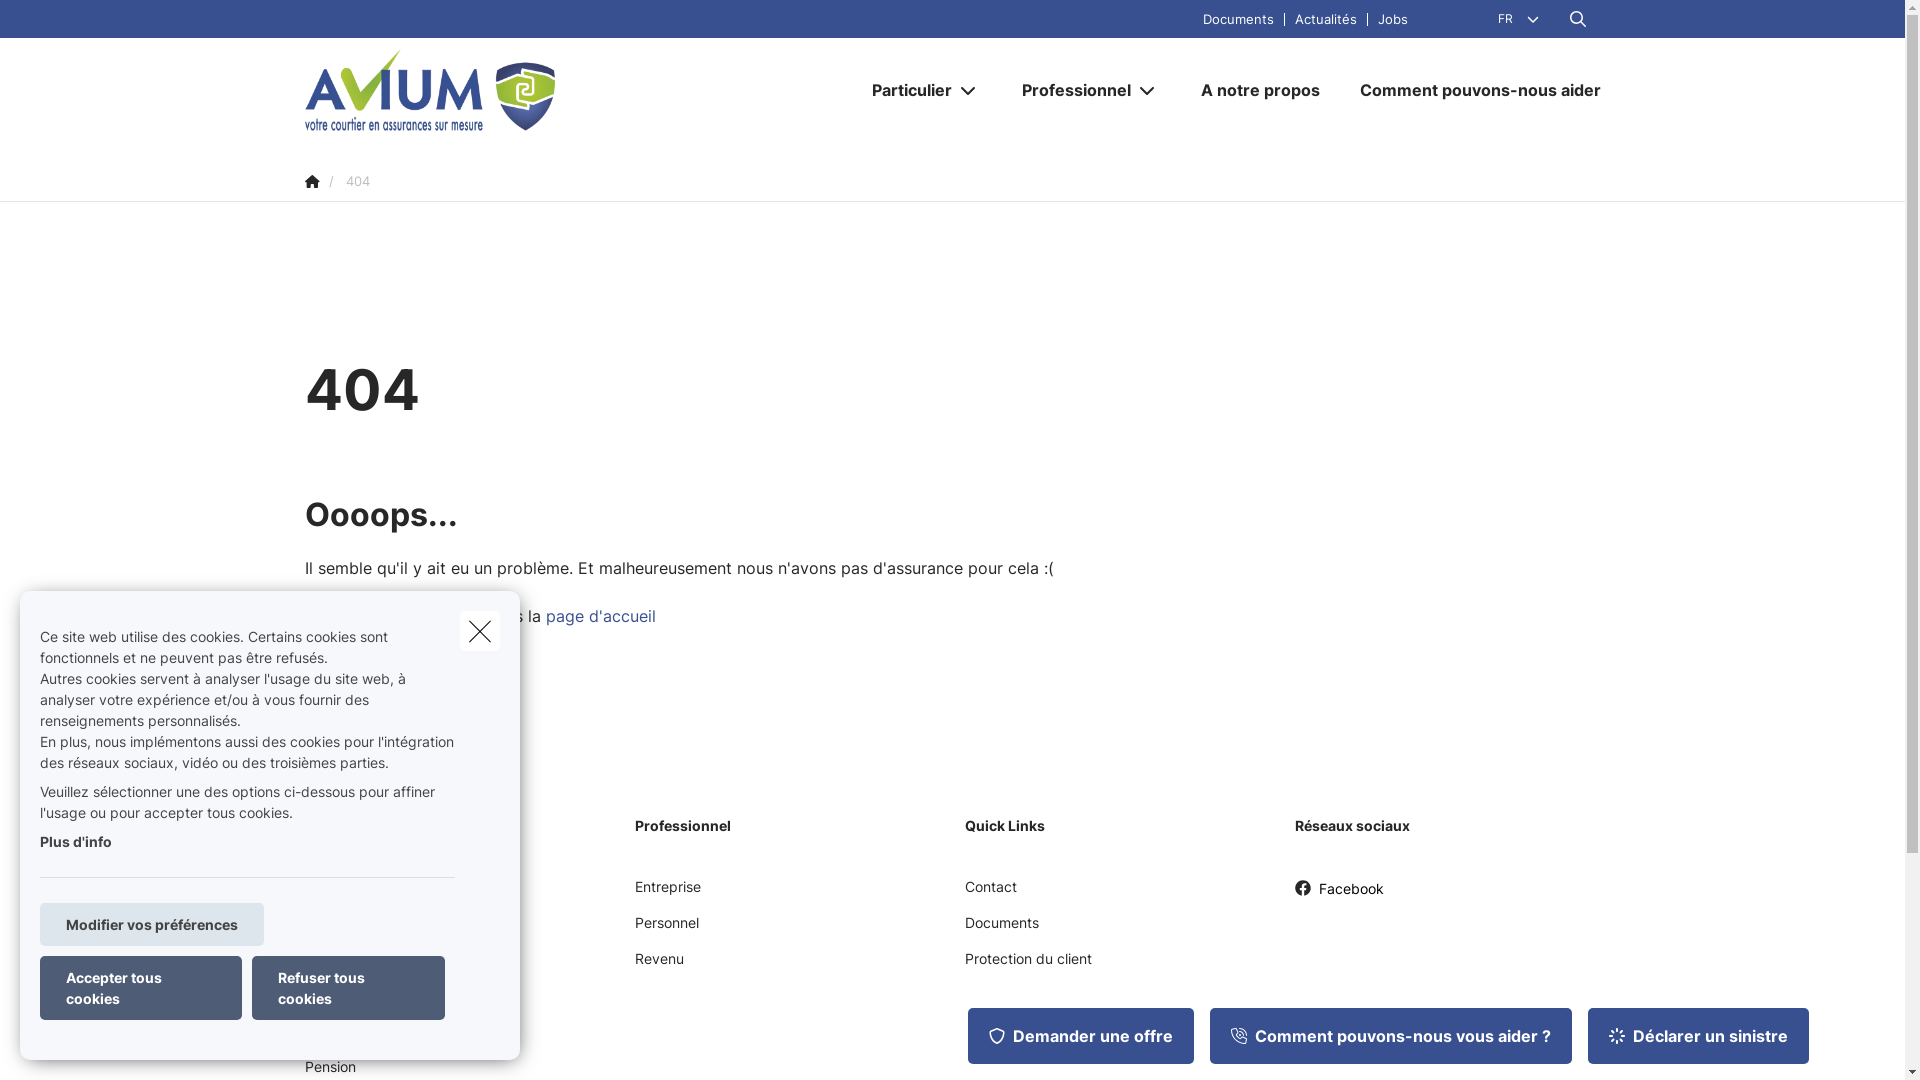 The height and width of the screenshot is (1080, 1920). Describe the element at coordinates (601, 616) in the screenshot. I see `page d'accueil` at that location.